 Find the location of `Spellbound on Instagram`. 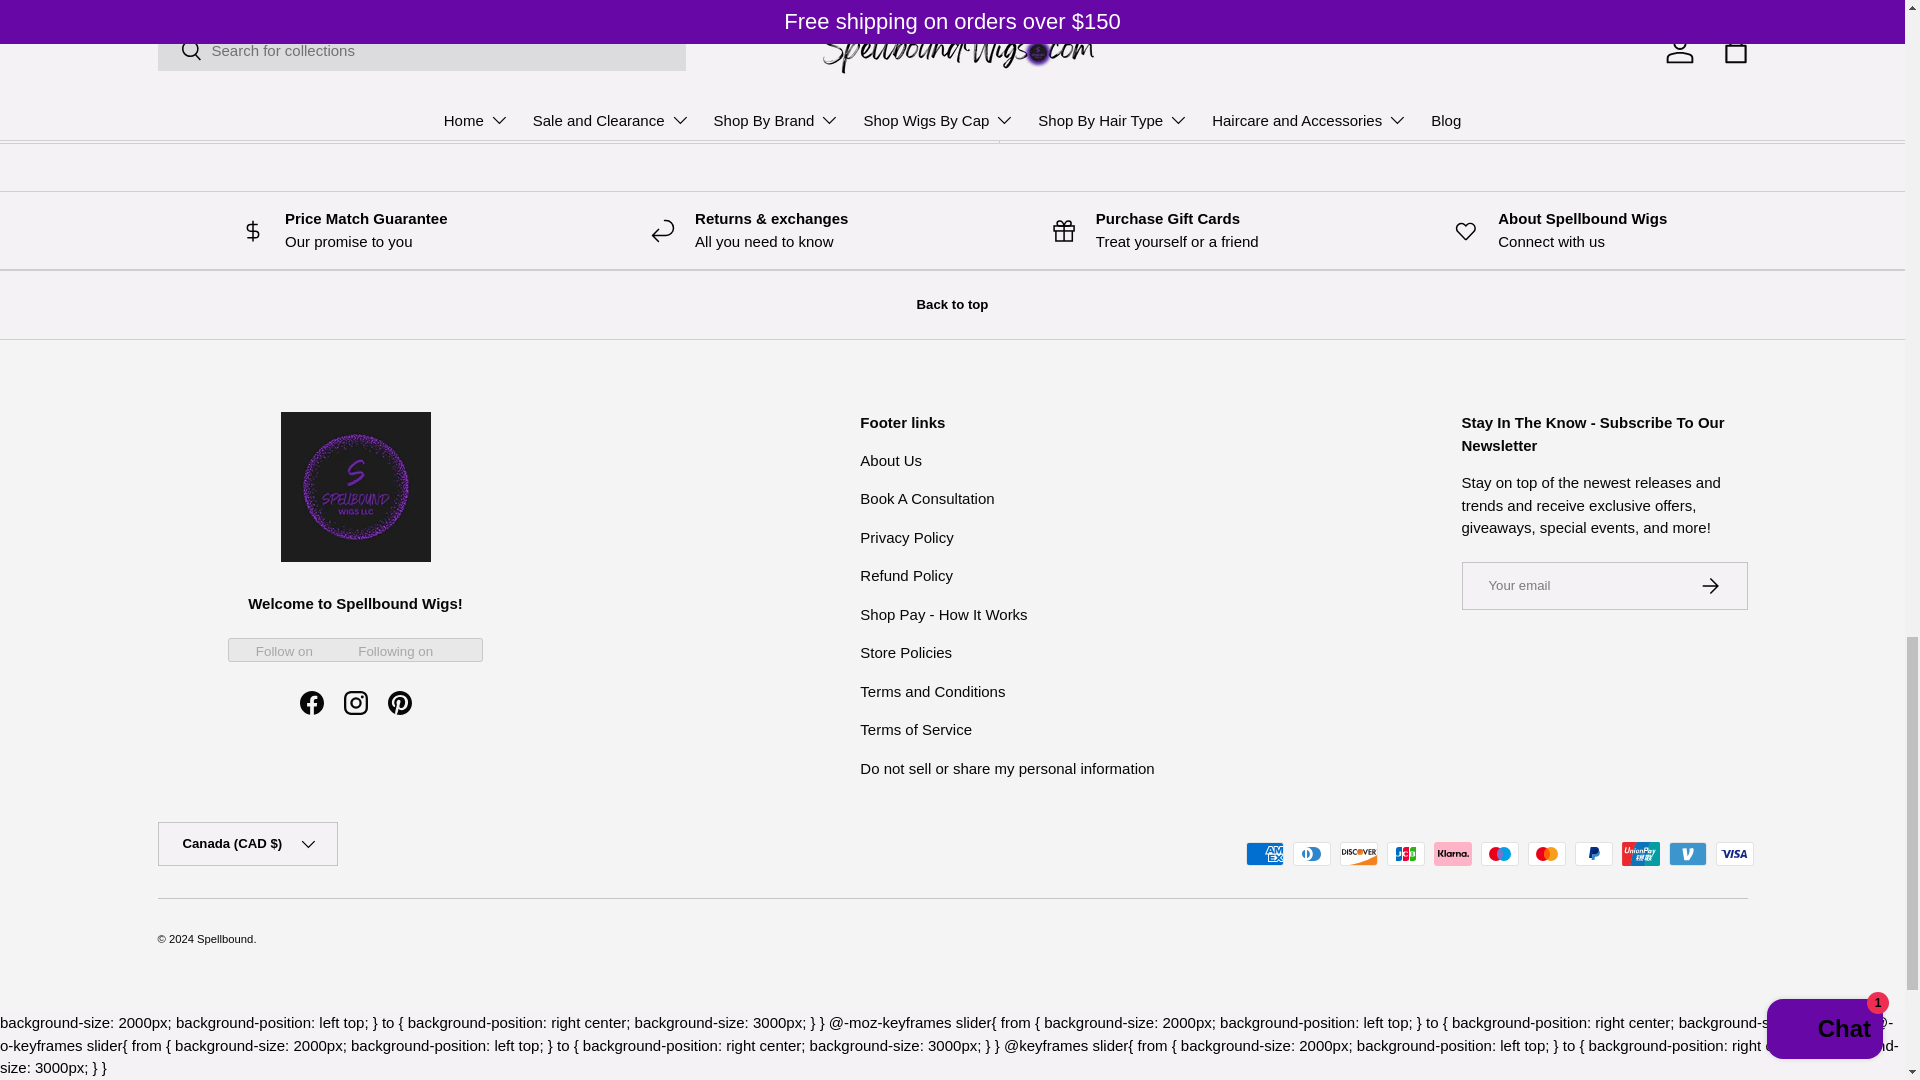

Spellbound on Instagram is located at coordinates (356, 702).